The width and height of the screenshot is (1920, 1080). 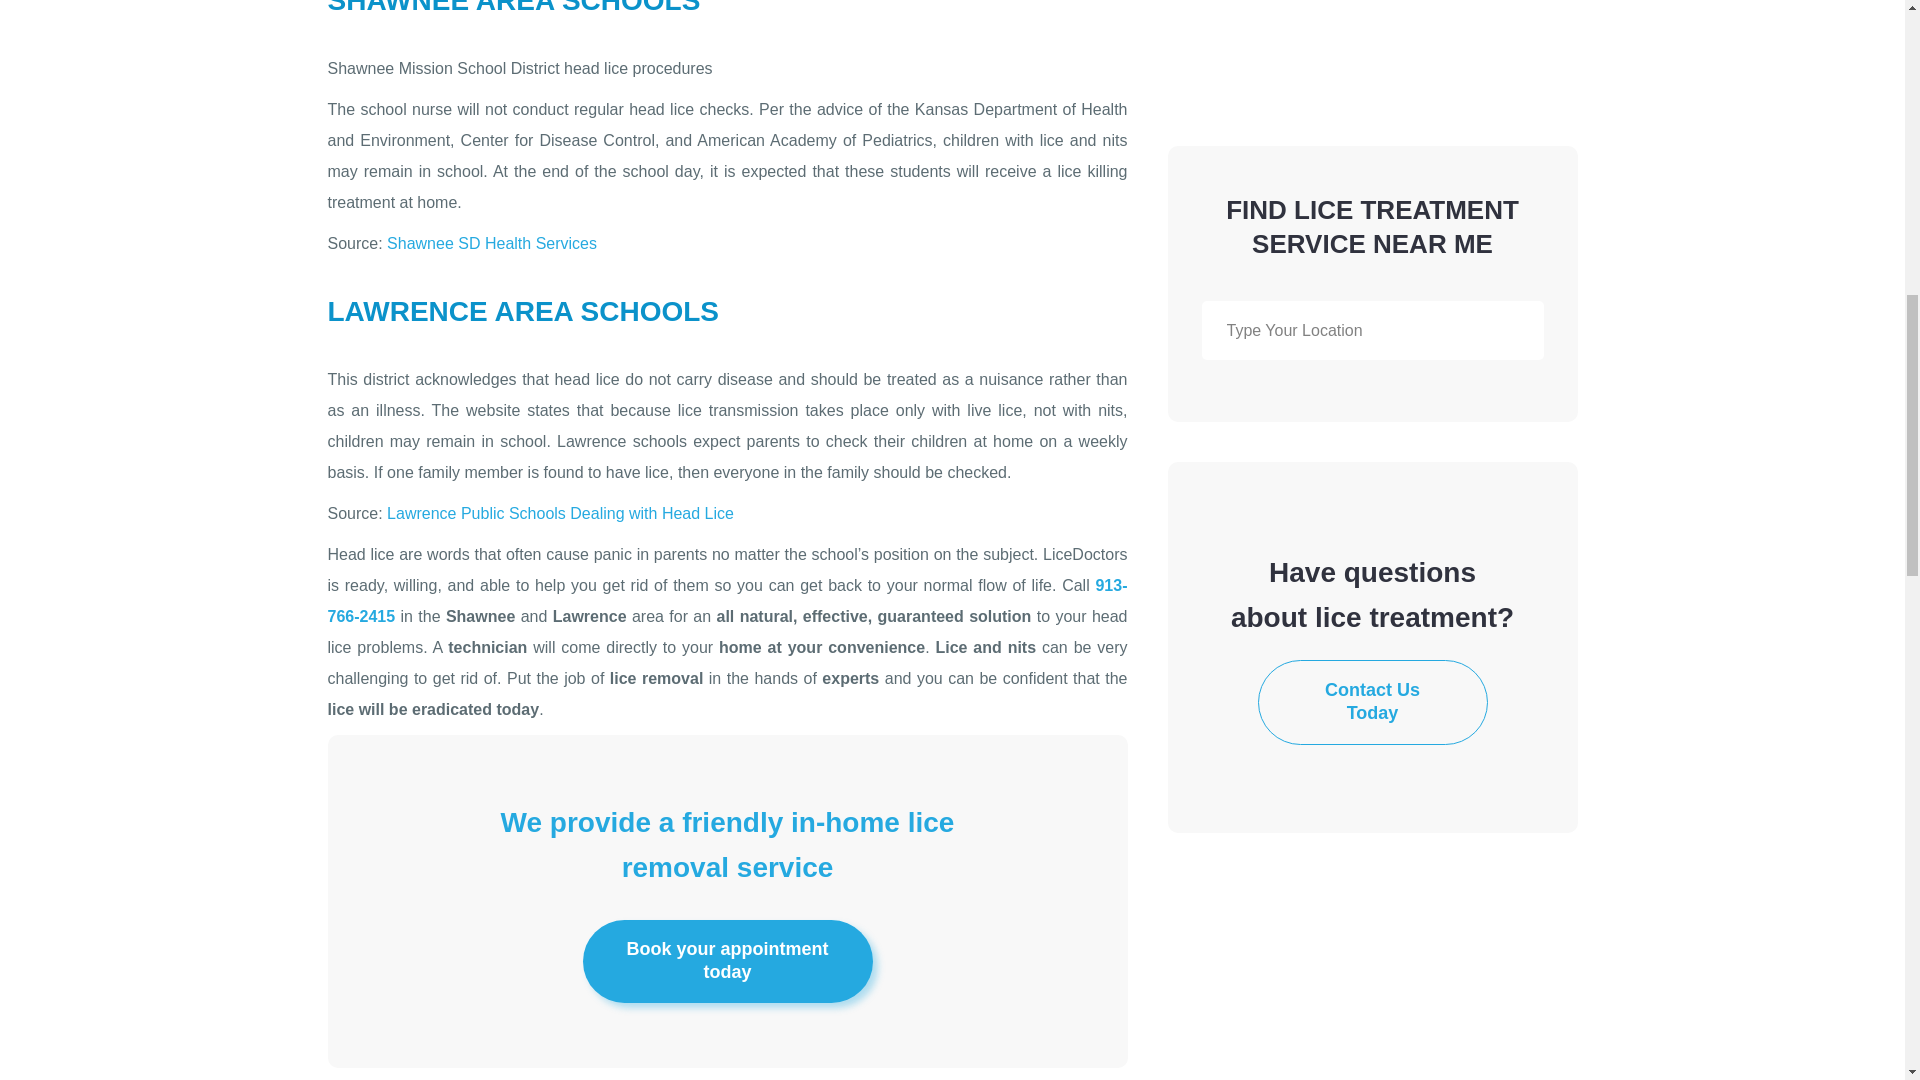 What do you see at coordinates (728, 600) in the screenshot?
I see `913-766-2415` at bounding box center [728, 600].